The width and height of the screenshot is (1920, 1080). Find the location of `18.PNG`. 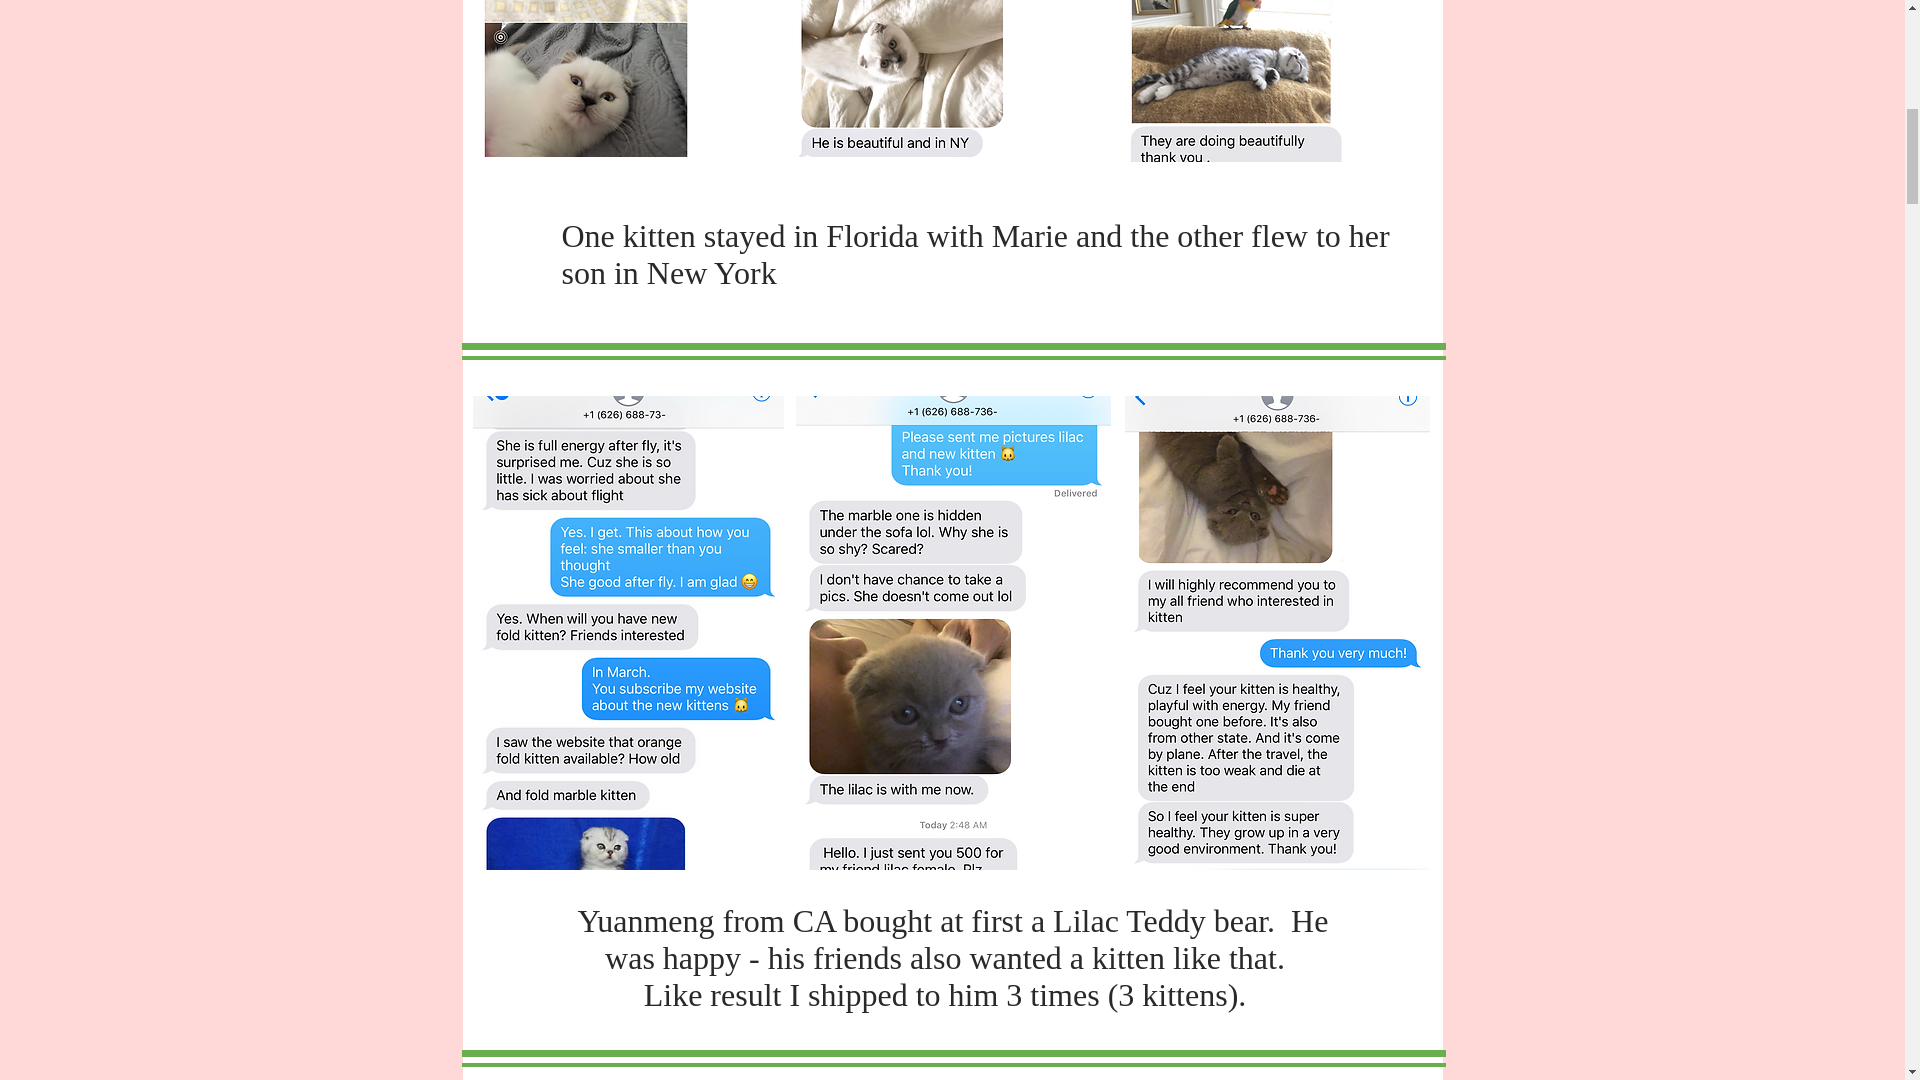

18.PNG is located at coordinates (944, 78).